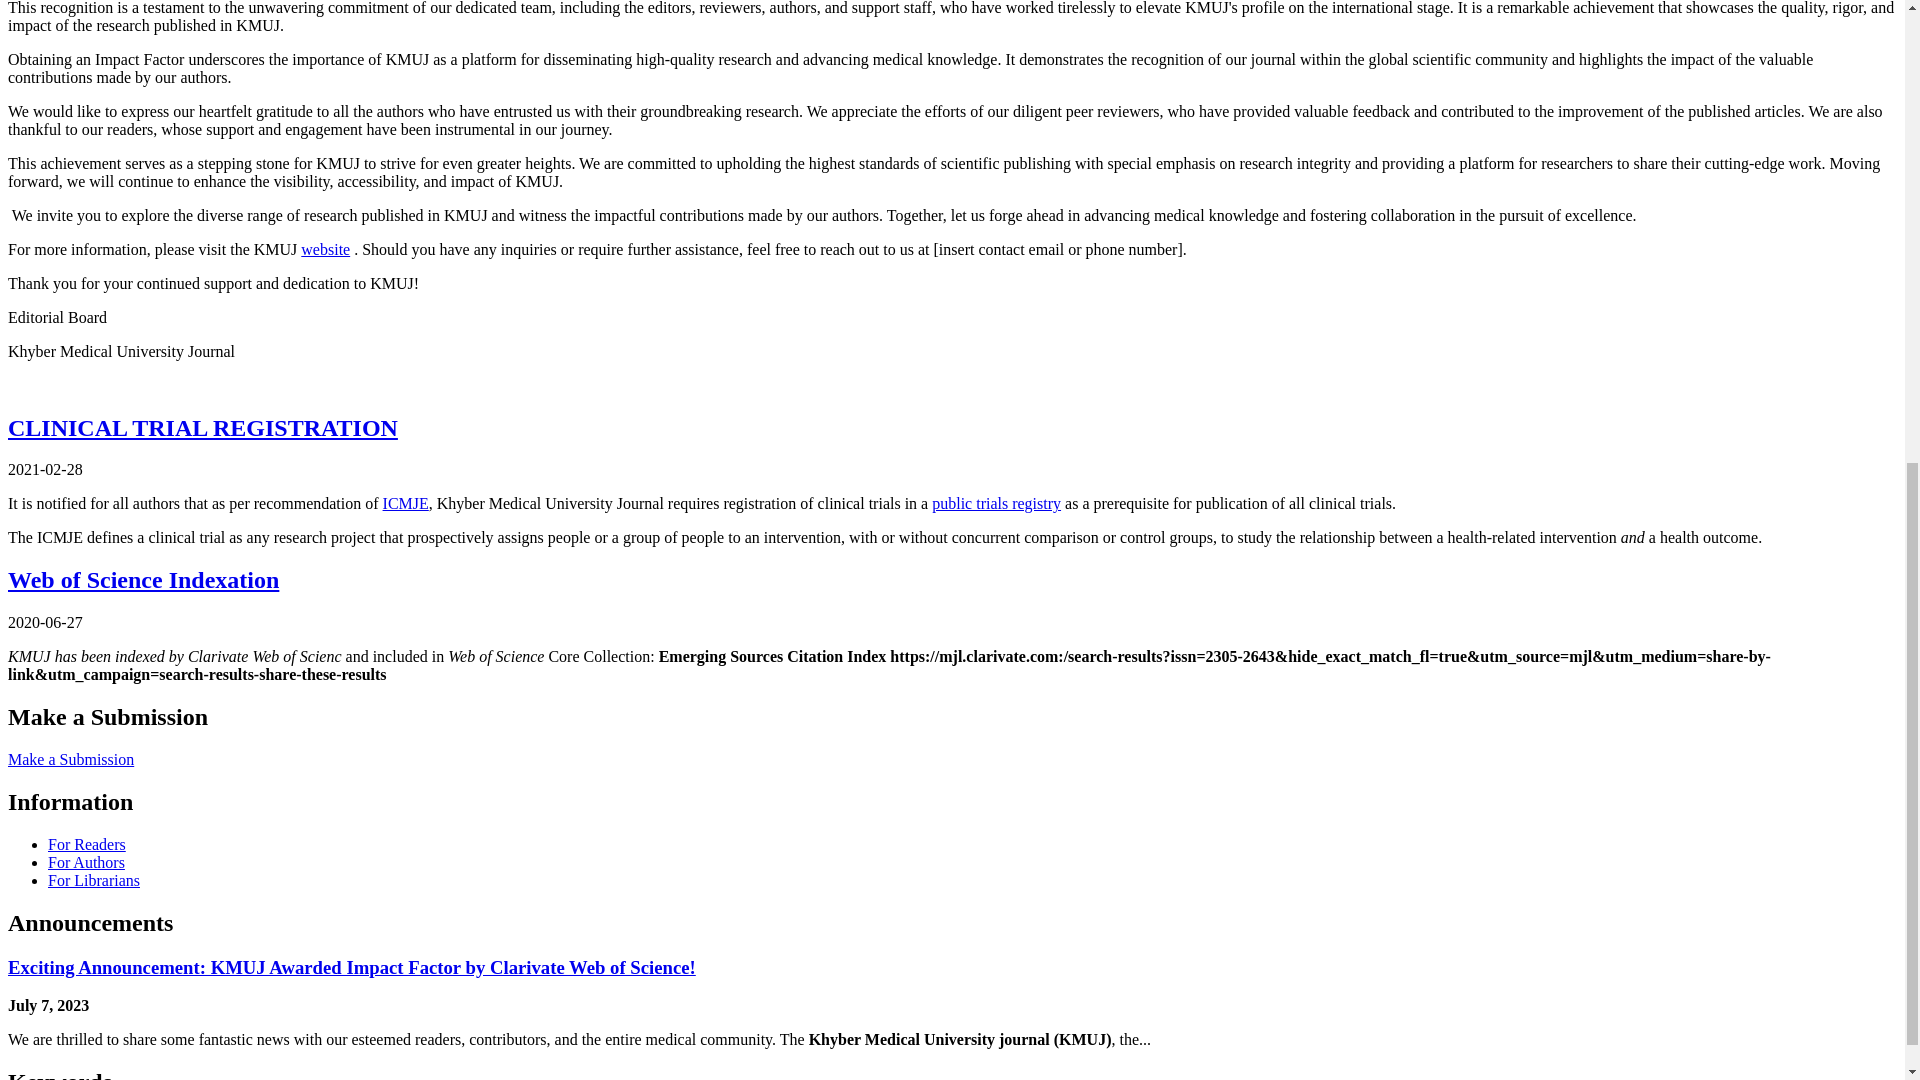 The height and width of the screenshot is (1080, 1920). I want to click on website, so click(325, 249).